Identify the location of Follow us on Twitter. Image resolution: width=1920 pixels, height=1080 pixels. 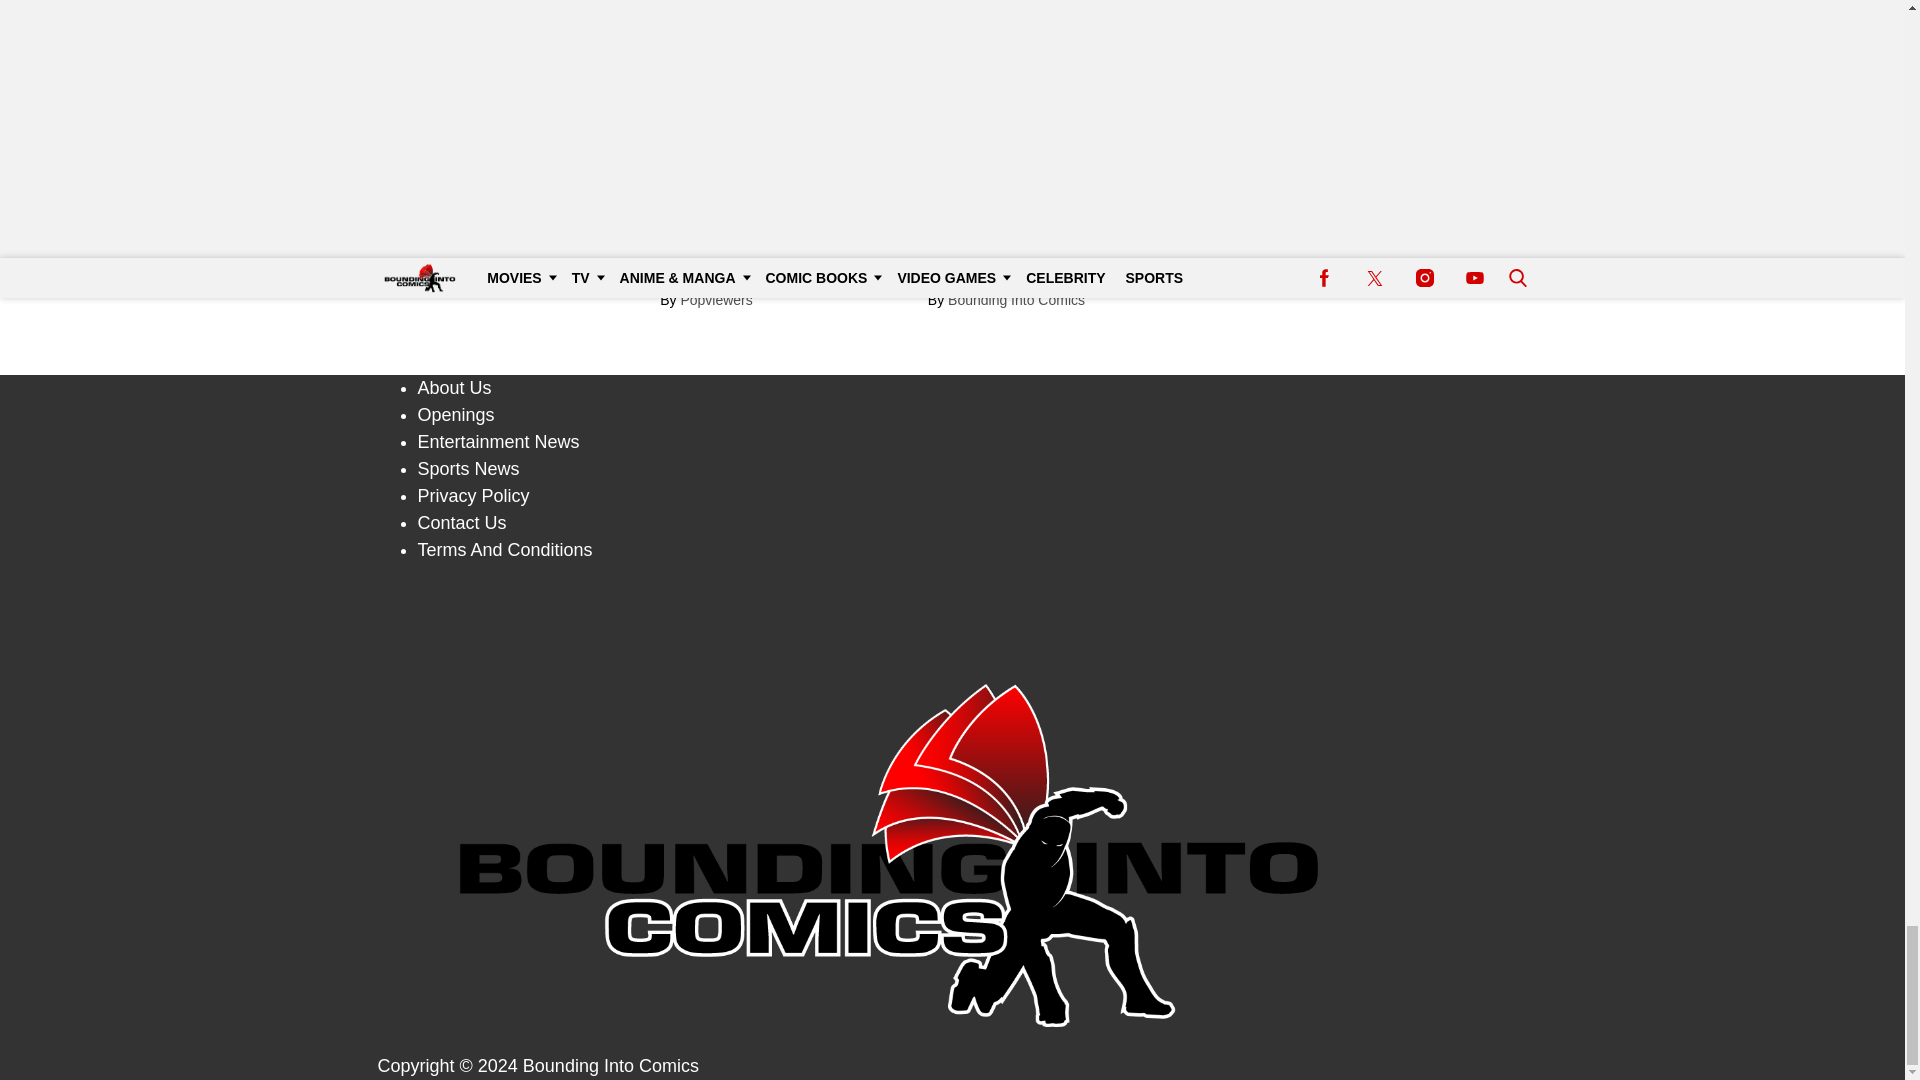
(953, 612).